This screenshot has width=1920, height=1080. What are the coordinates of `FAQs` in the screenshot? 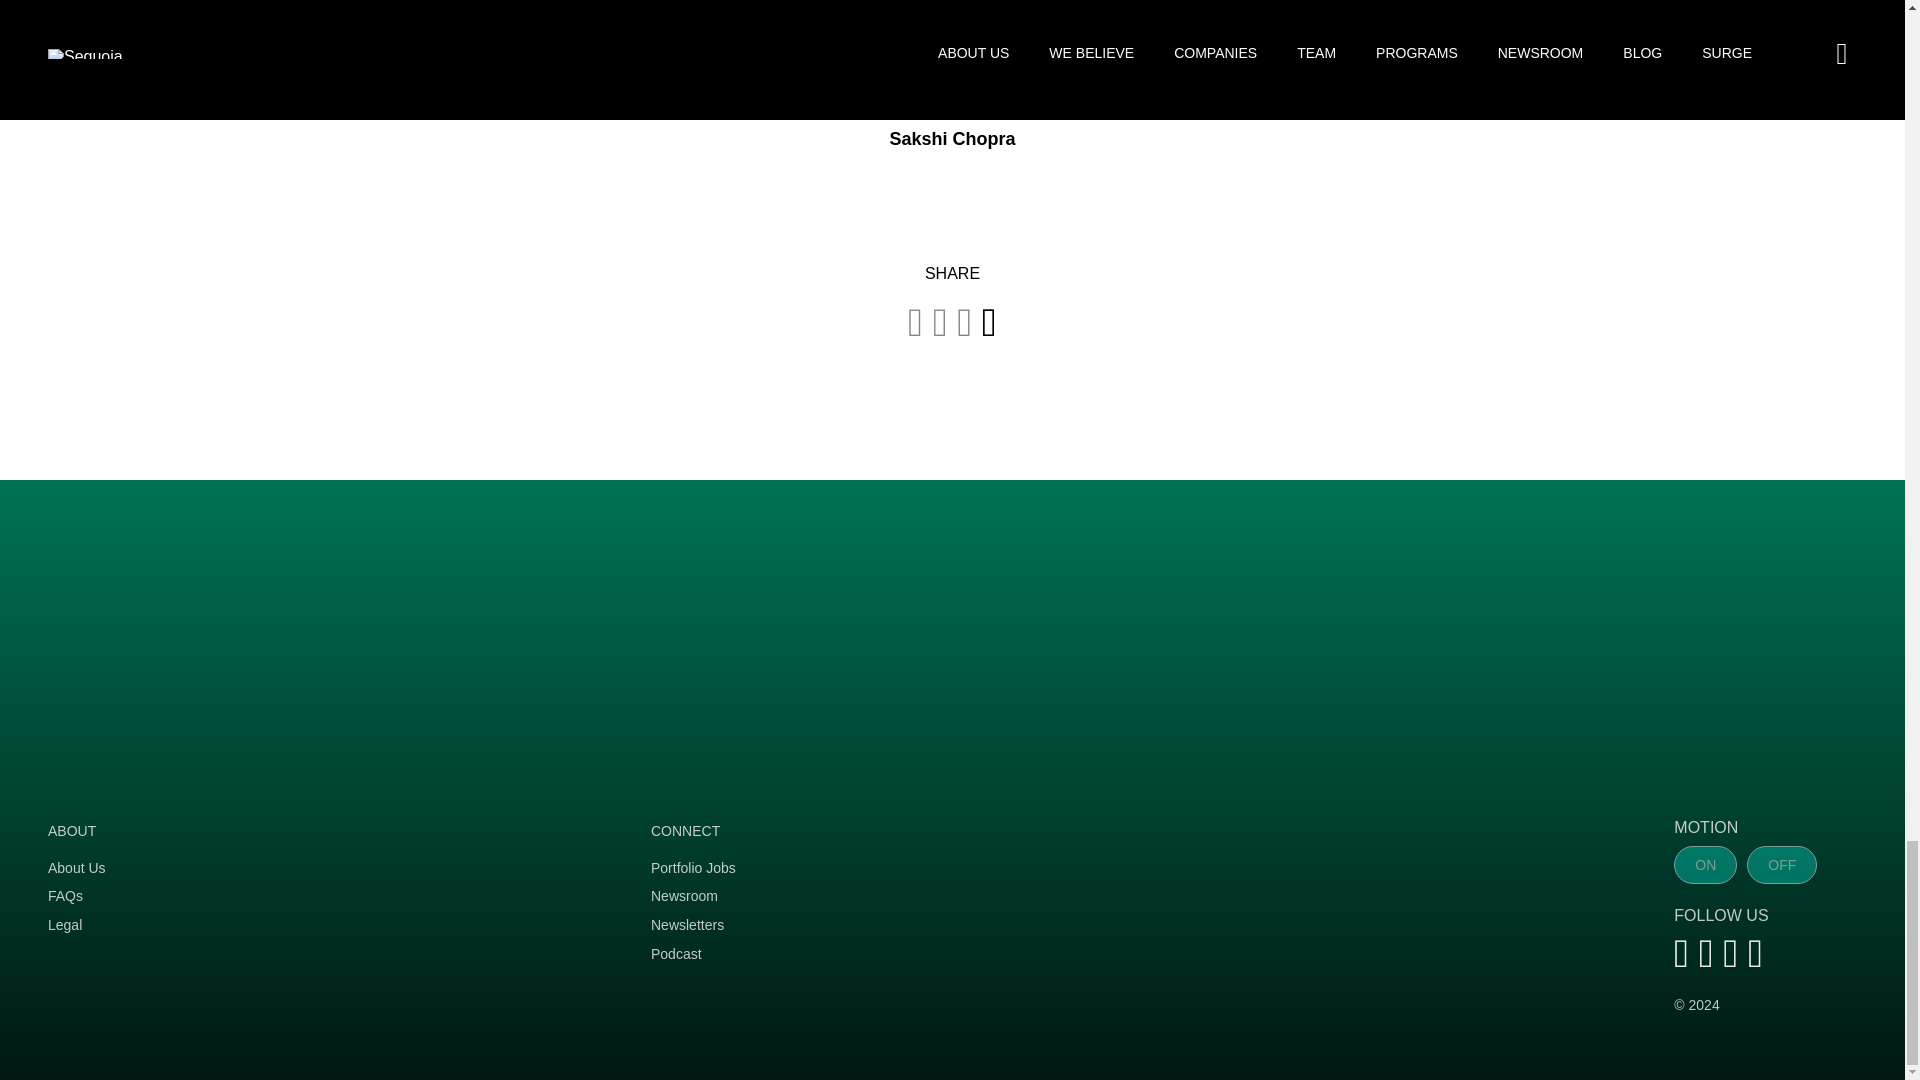 It's located at (329, 896).